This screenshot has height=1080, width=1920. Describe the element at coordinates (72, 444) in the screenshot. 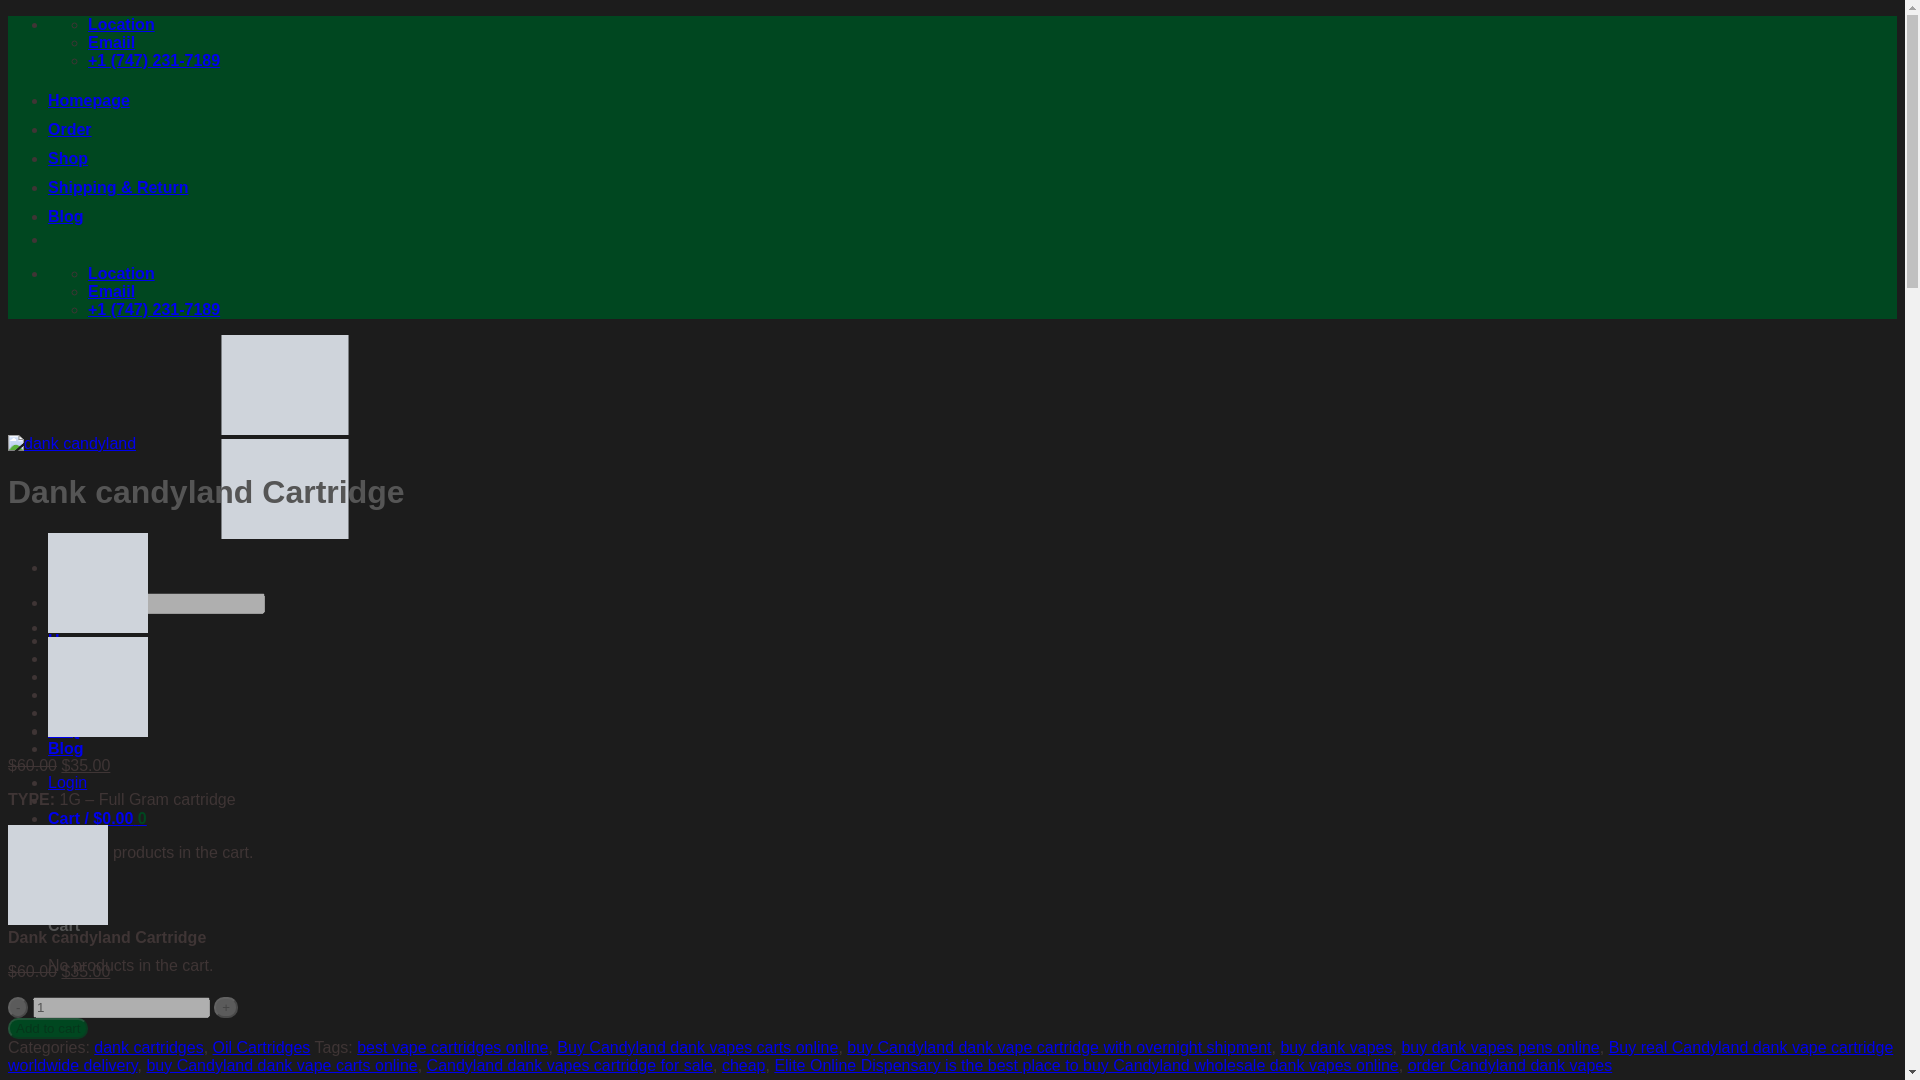

I see `dank candyland` at that location.